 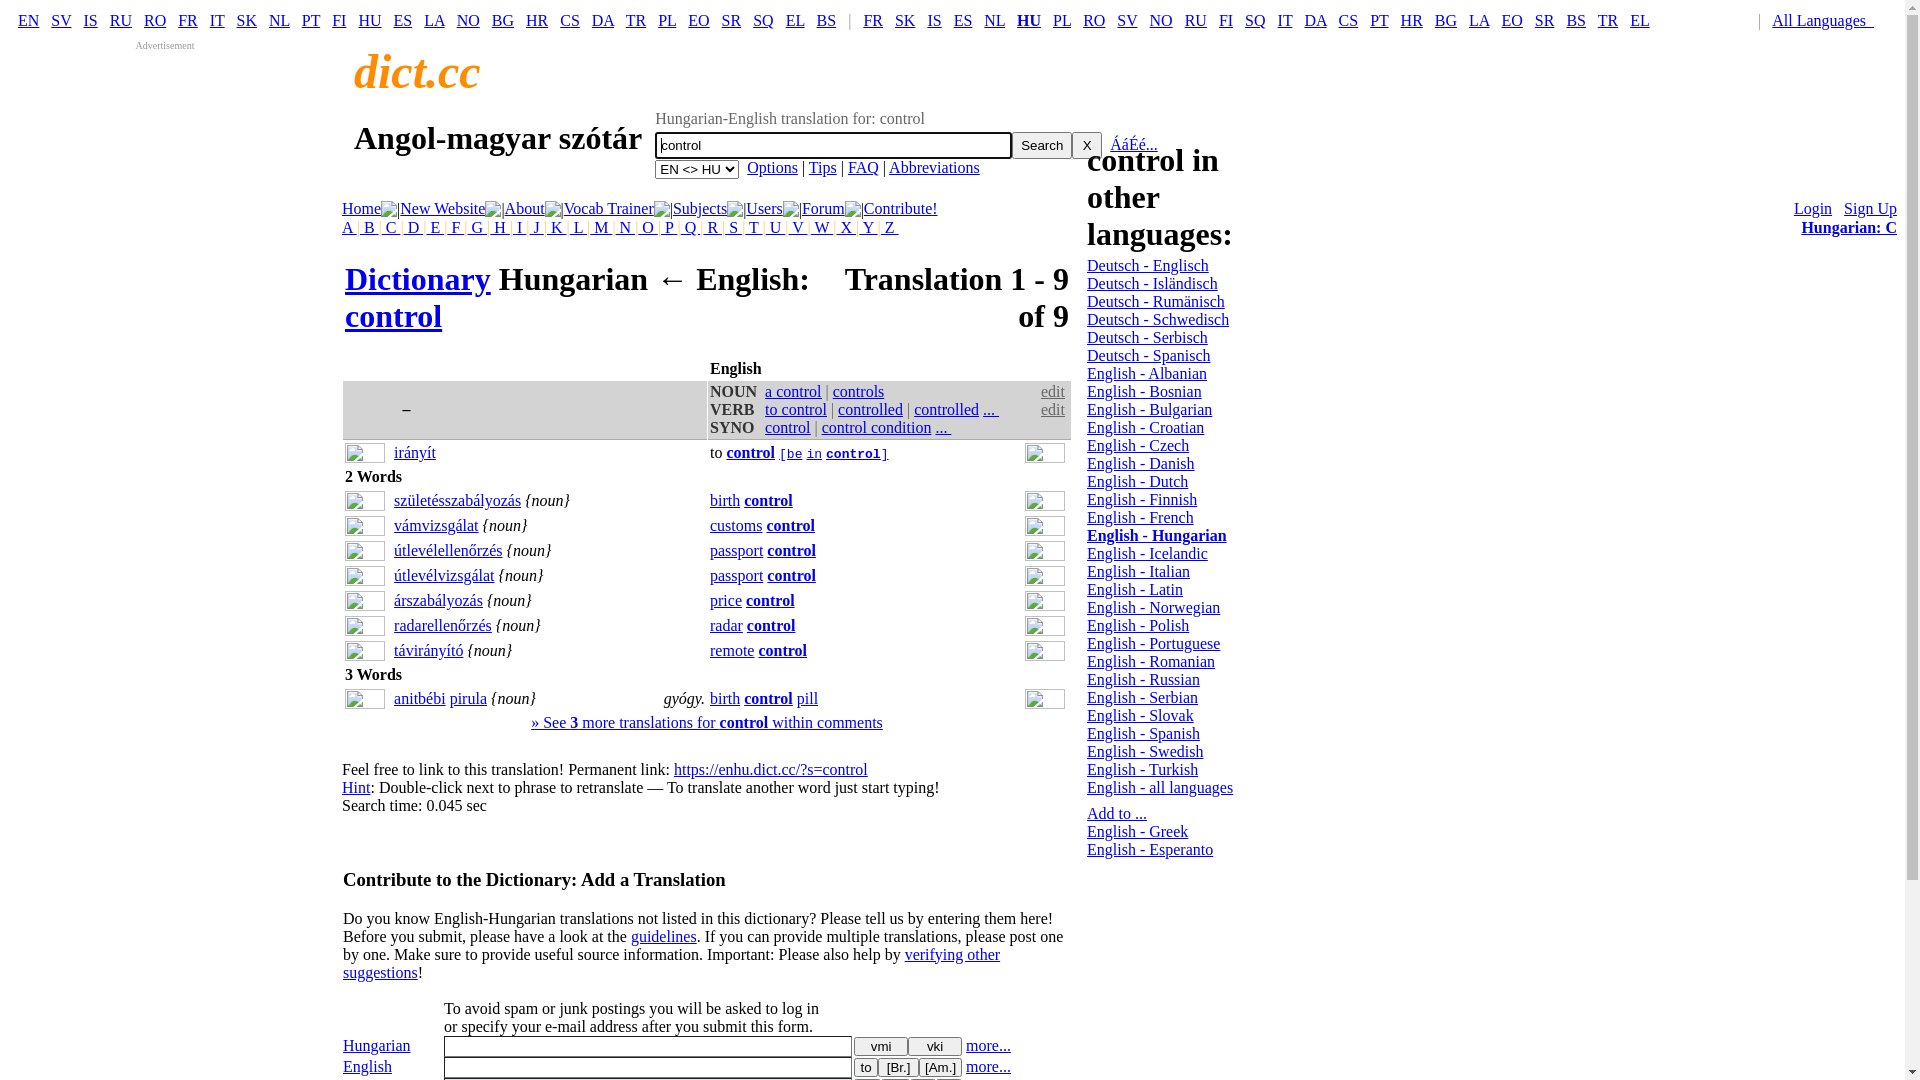 What do you see at coordinates (370, 228) in the screenshot?
I see `B` at bounding box center [370, 228].